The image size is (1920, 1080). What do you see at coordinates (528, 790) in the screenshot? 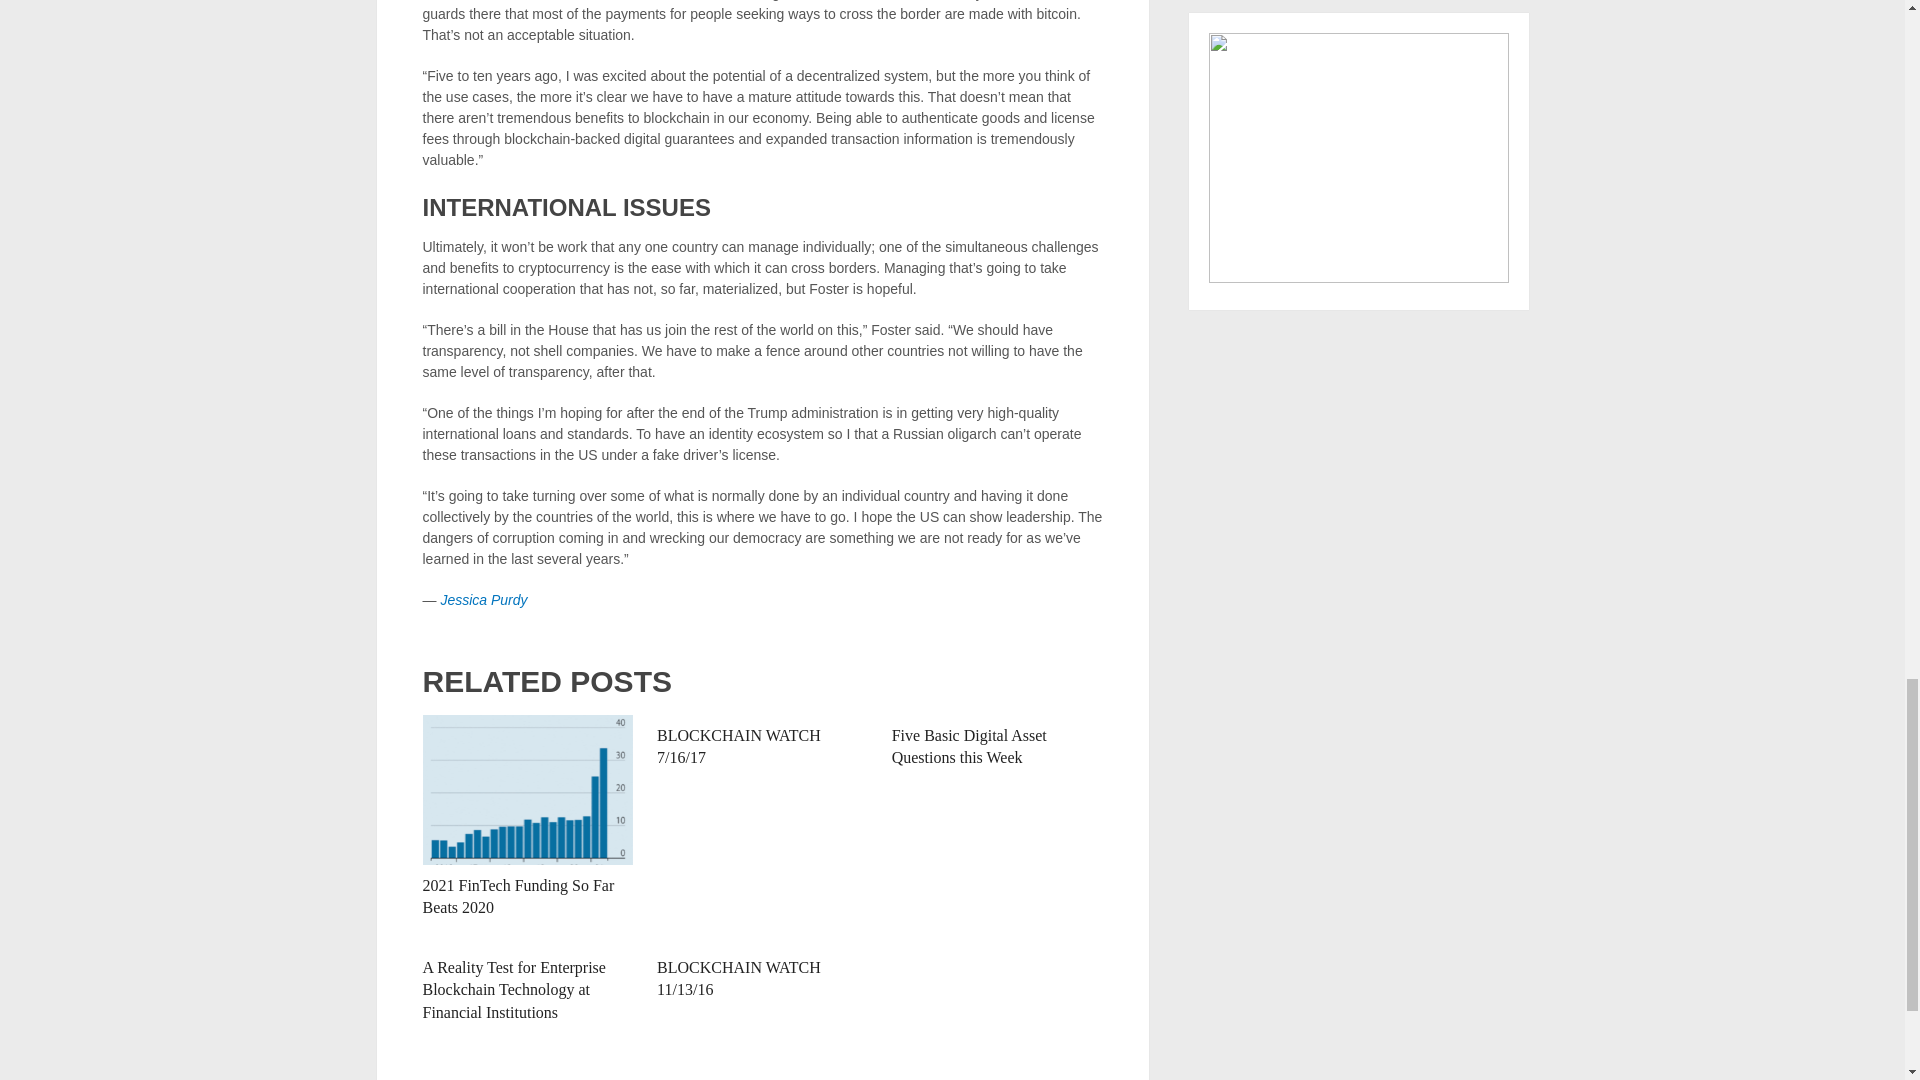
I see `2021 FinTech Funding So Far Beats 2020` at bounding box center [528, 790].